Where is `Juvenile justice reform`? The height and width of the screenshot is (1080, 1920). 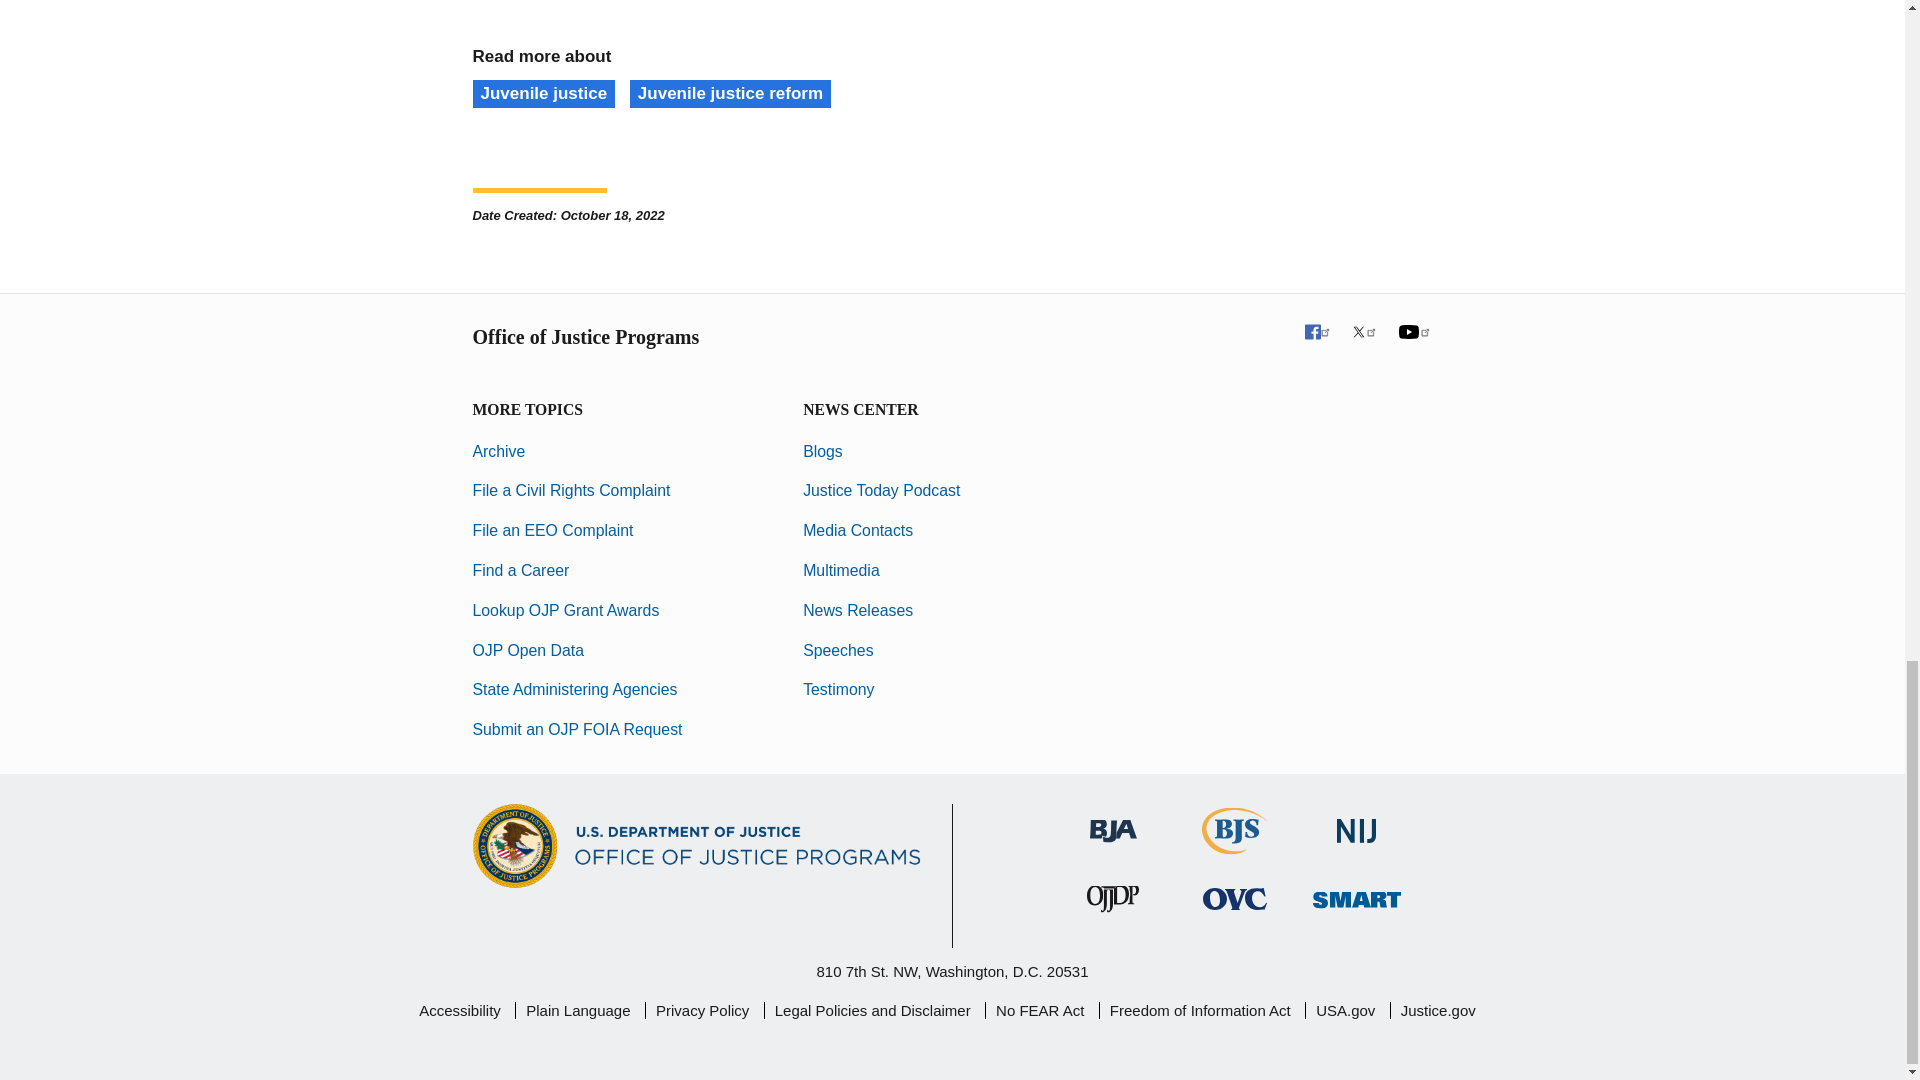
Juvenile justice reform is located at coordinates (730, 94).